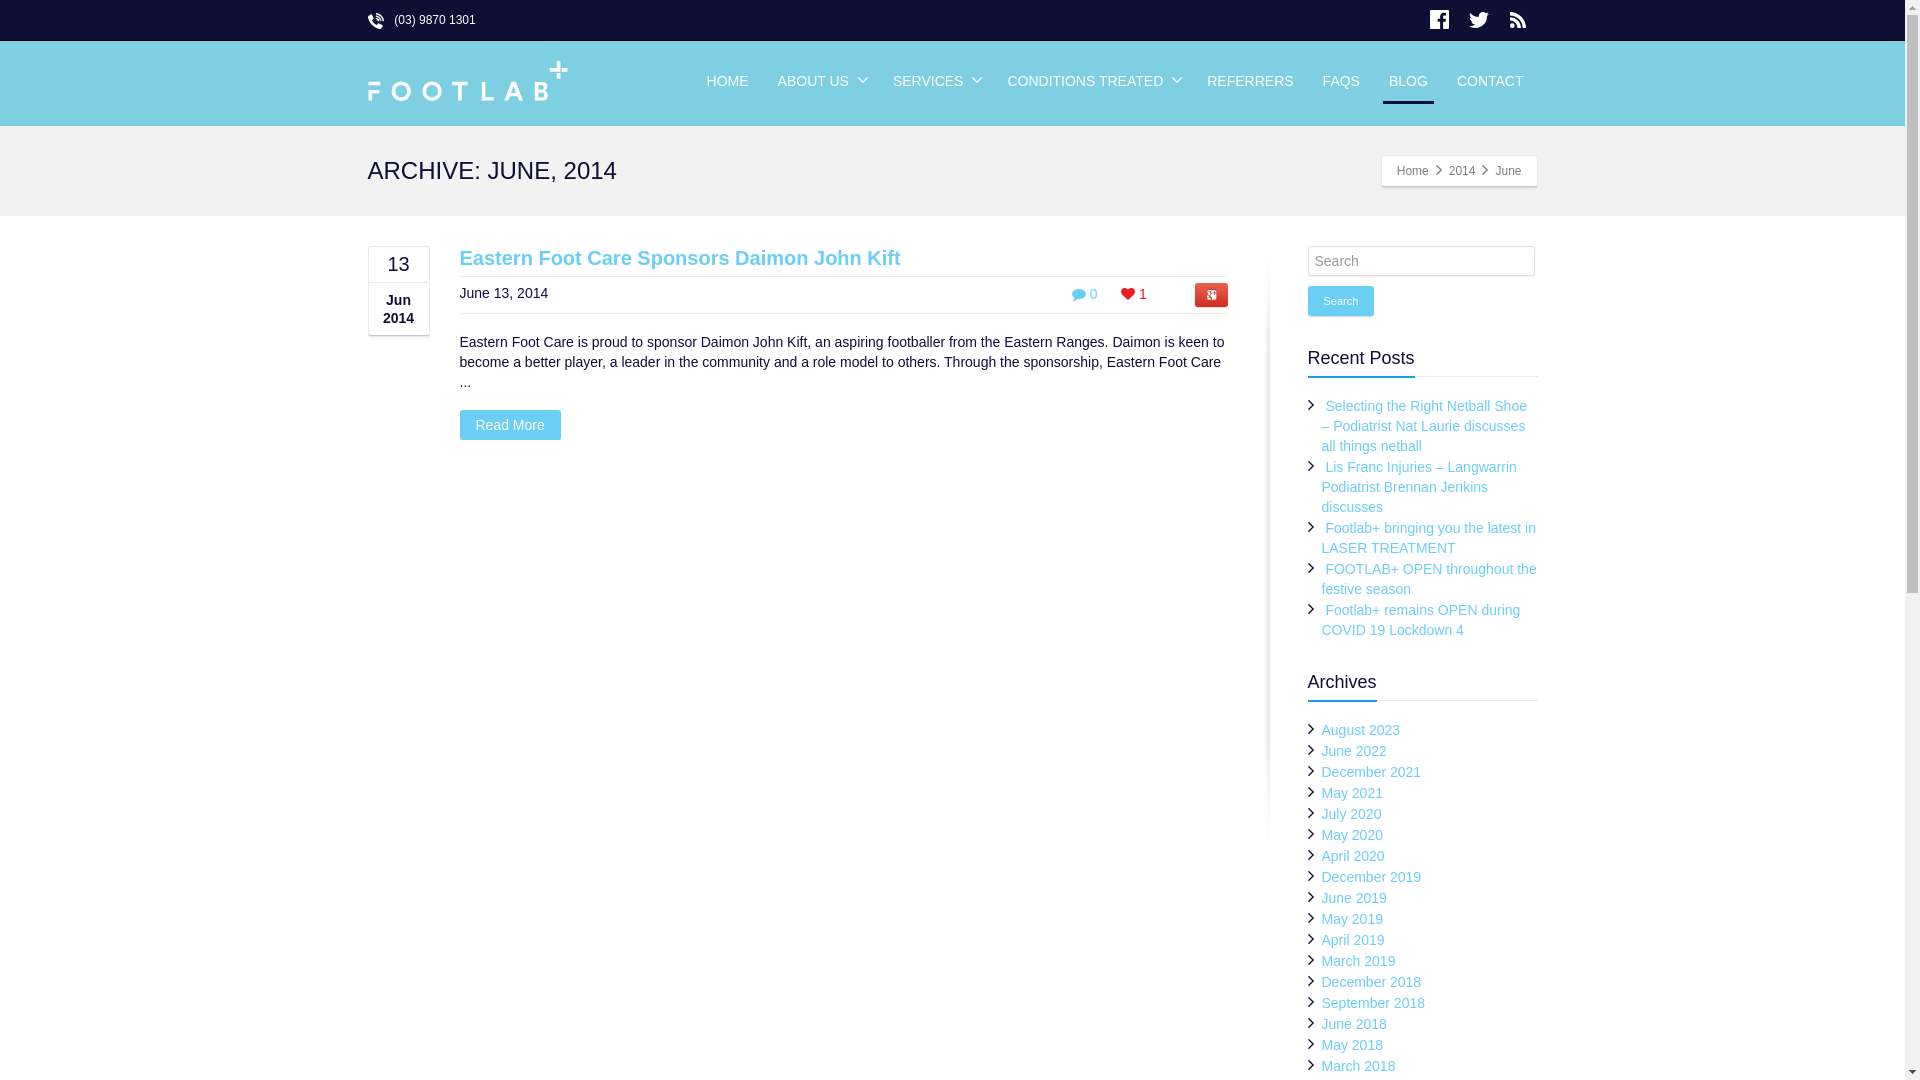 This screenshot has width=1920, height=1080. What do you see at coordinates (1354, 898) in the screenshot?
I see `June 2019` at bounding box center [1354, 898].